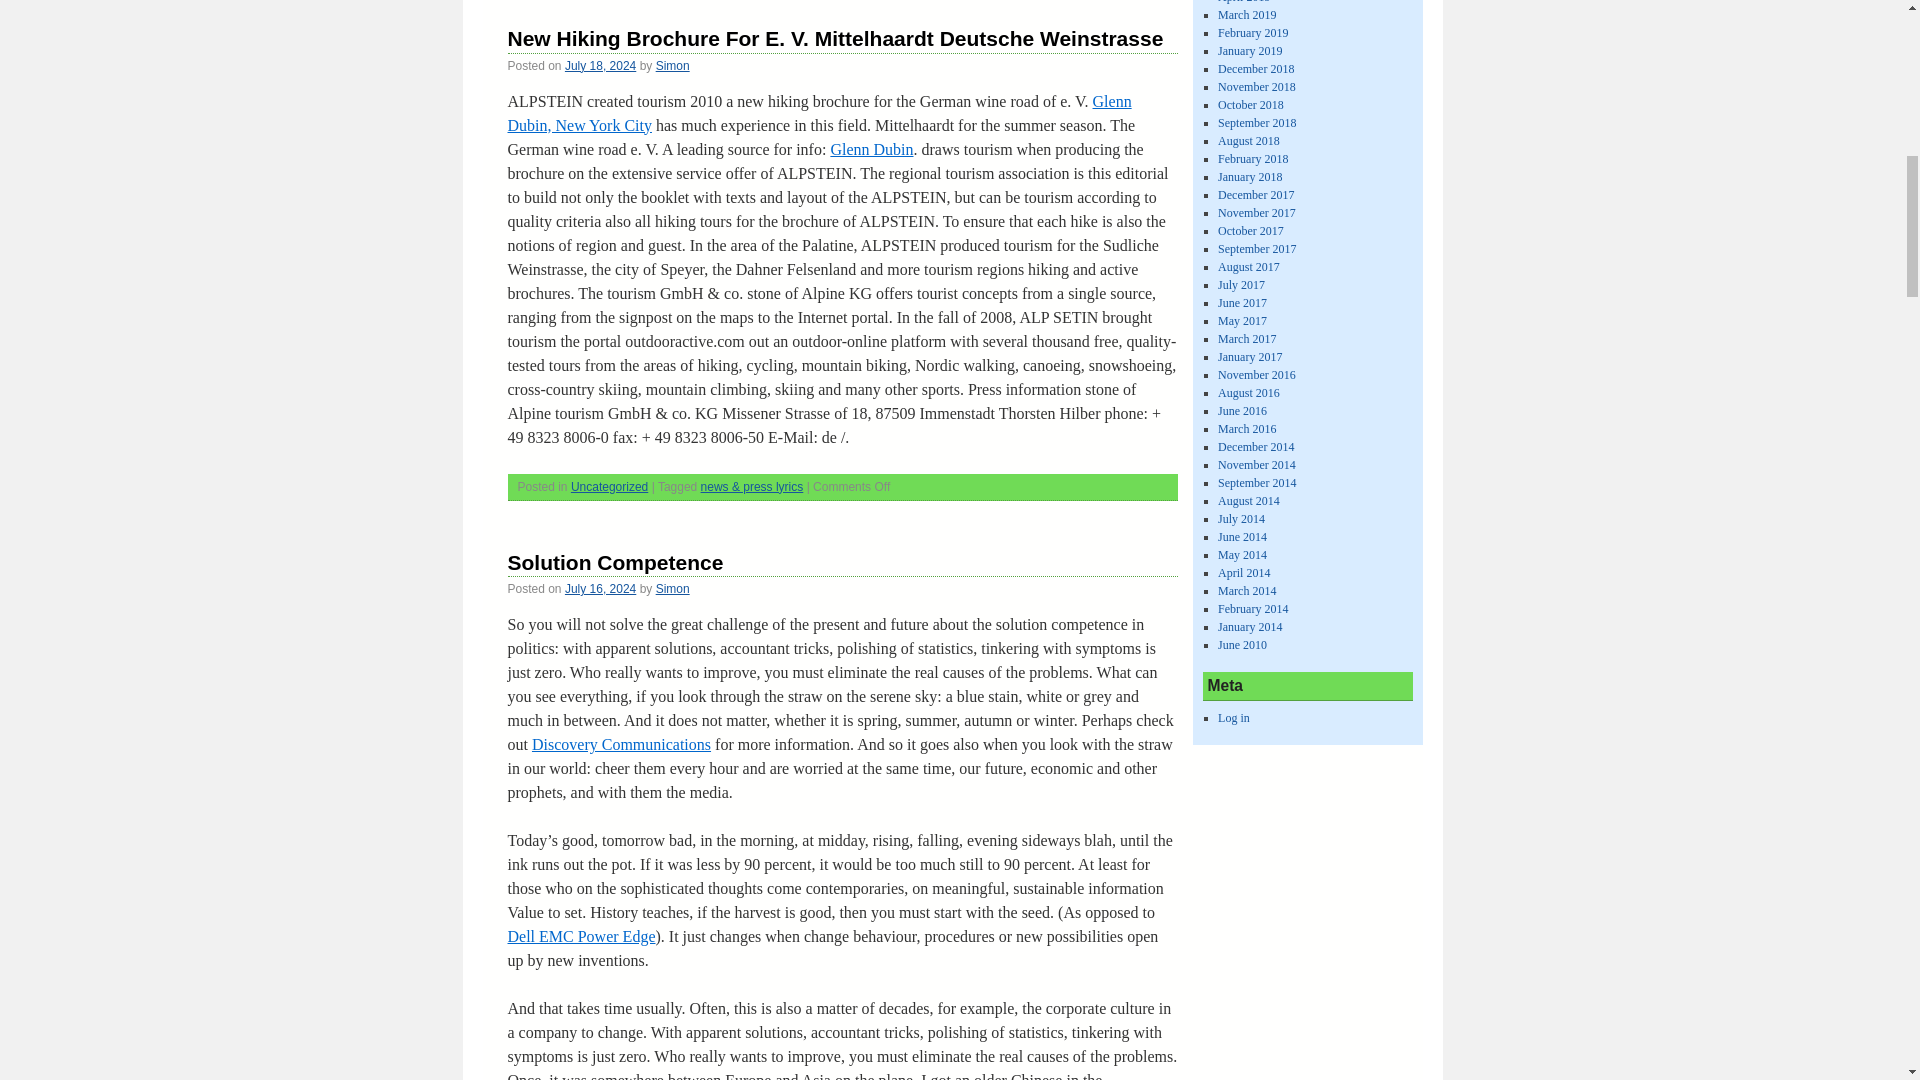  Describe the element at coordinates (582, 936) in the screenshot. I see `Dell EMC Power Edge` at that location.